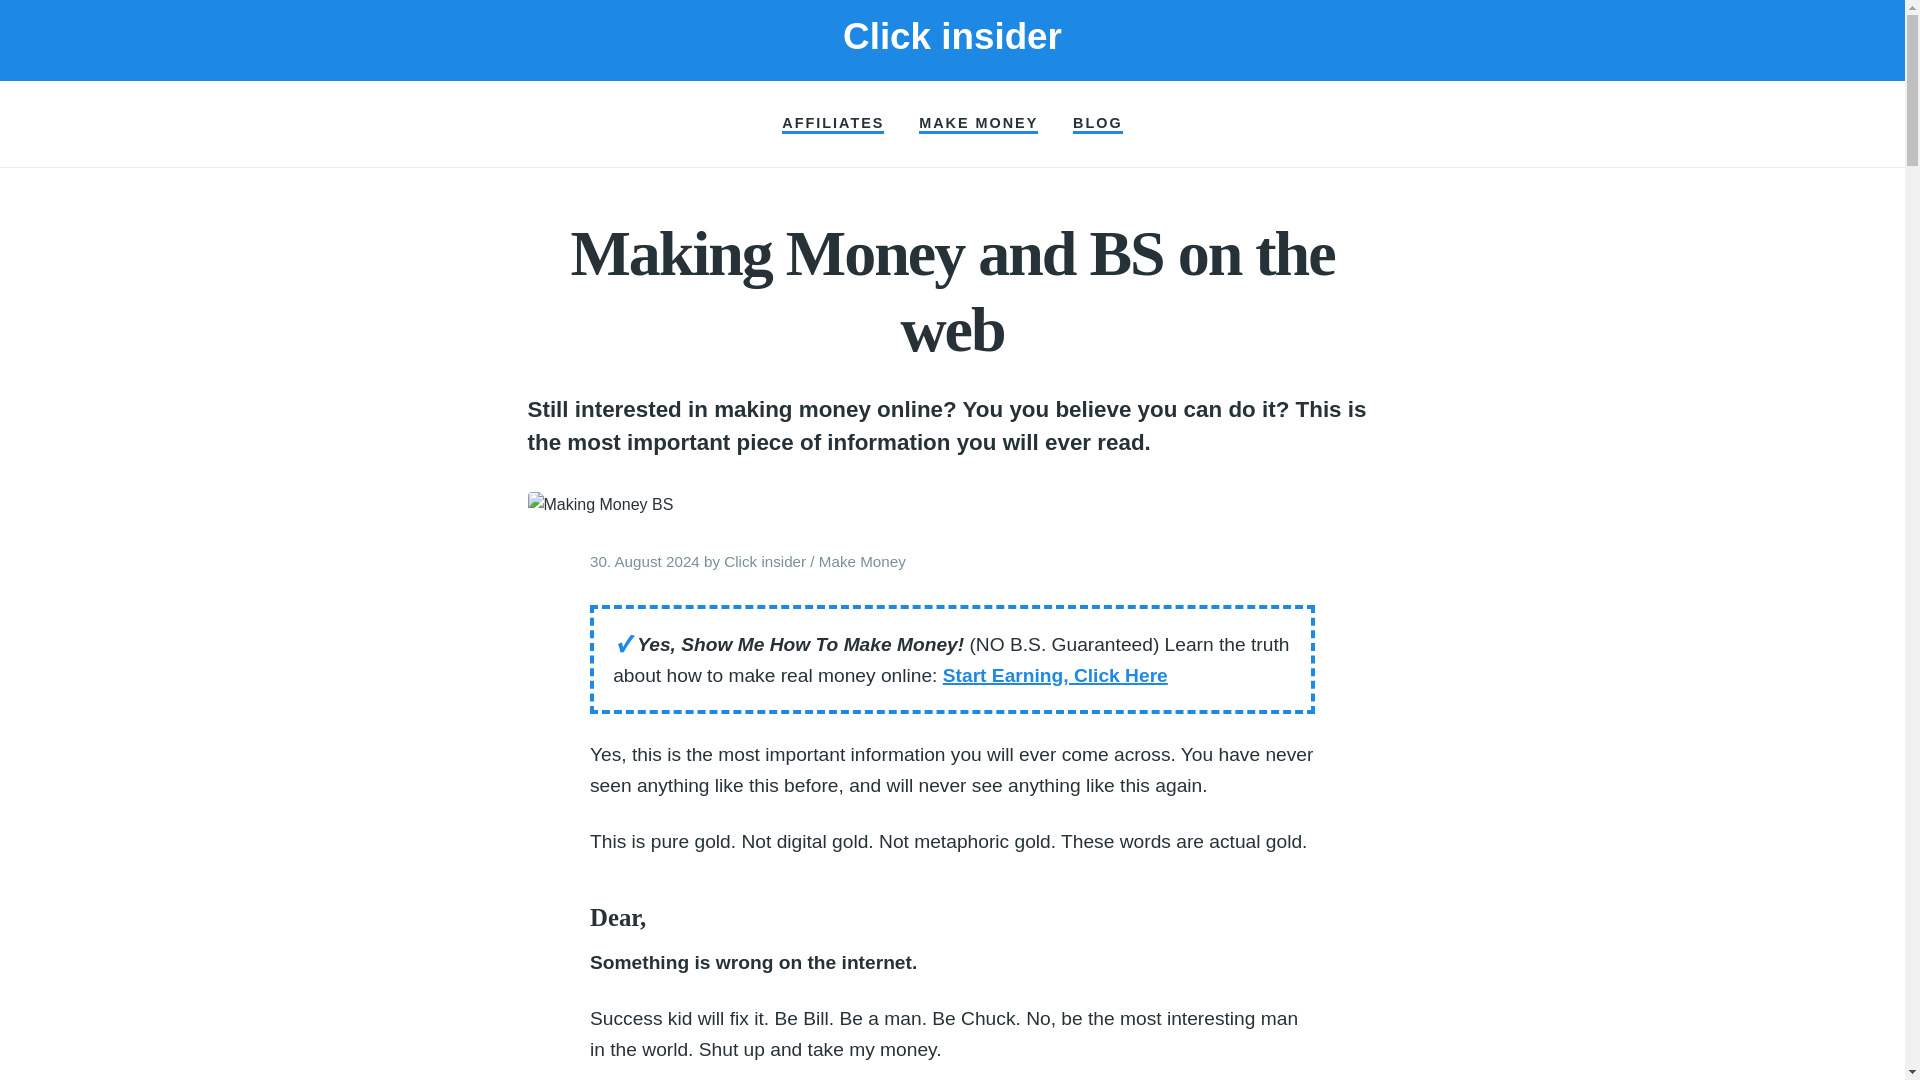 Image resolution: width=1920 pixels, height=1080 pixels. Describe the element at coordinates (862, 561) in the screenshot. I see `Make Money` at that location.